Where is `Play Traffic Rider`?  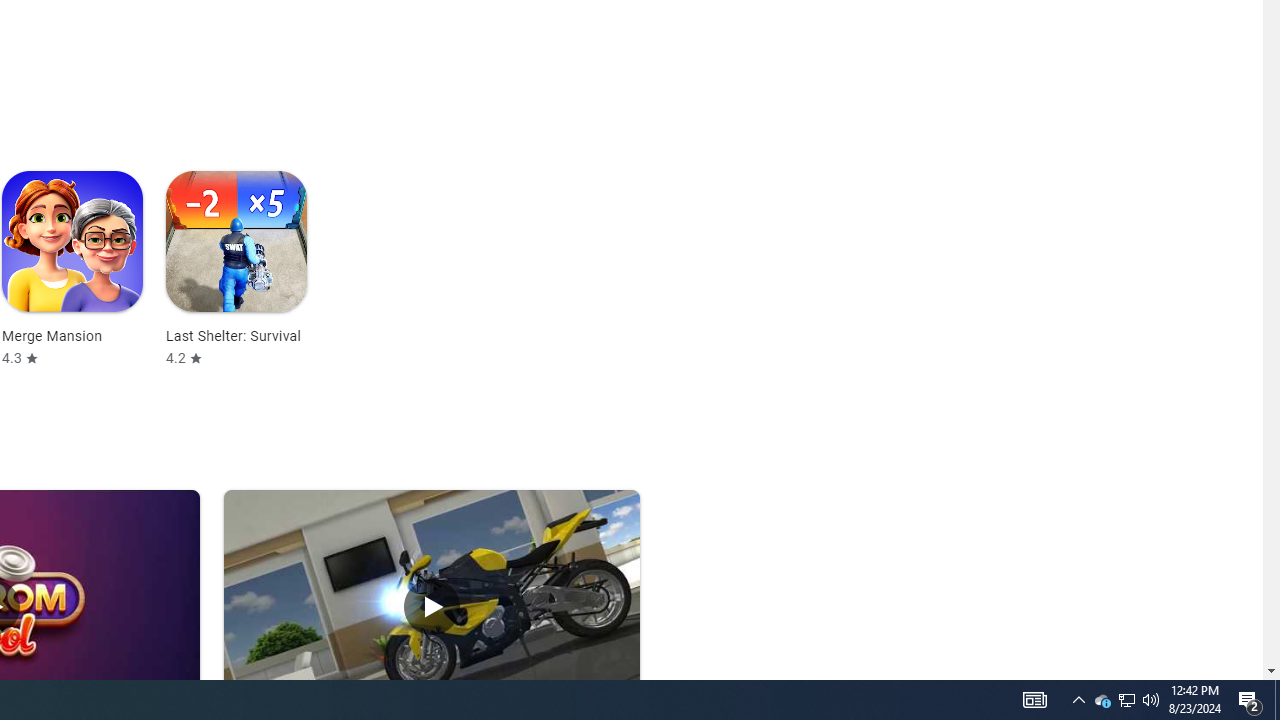 Play Traffic Rider is located at coordinates (432, 606).